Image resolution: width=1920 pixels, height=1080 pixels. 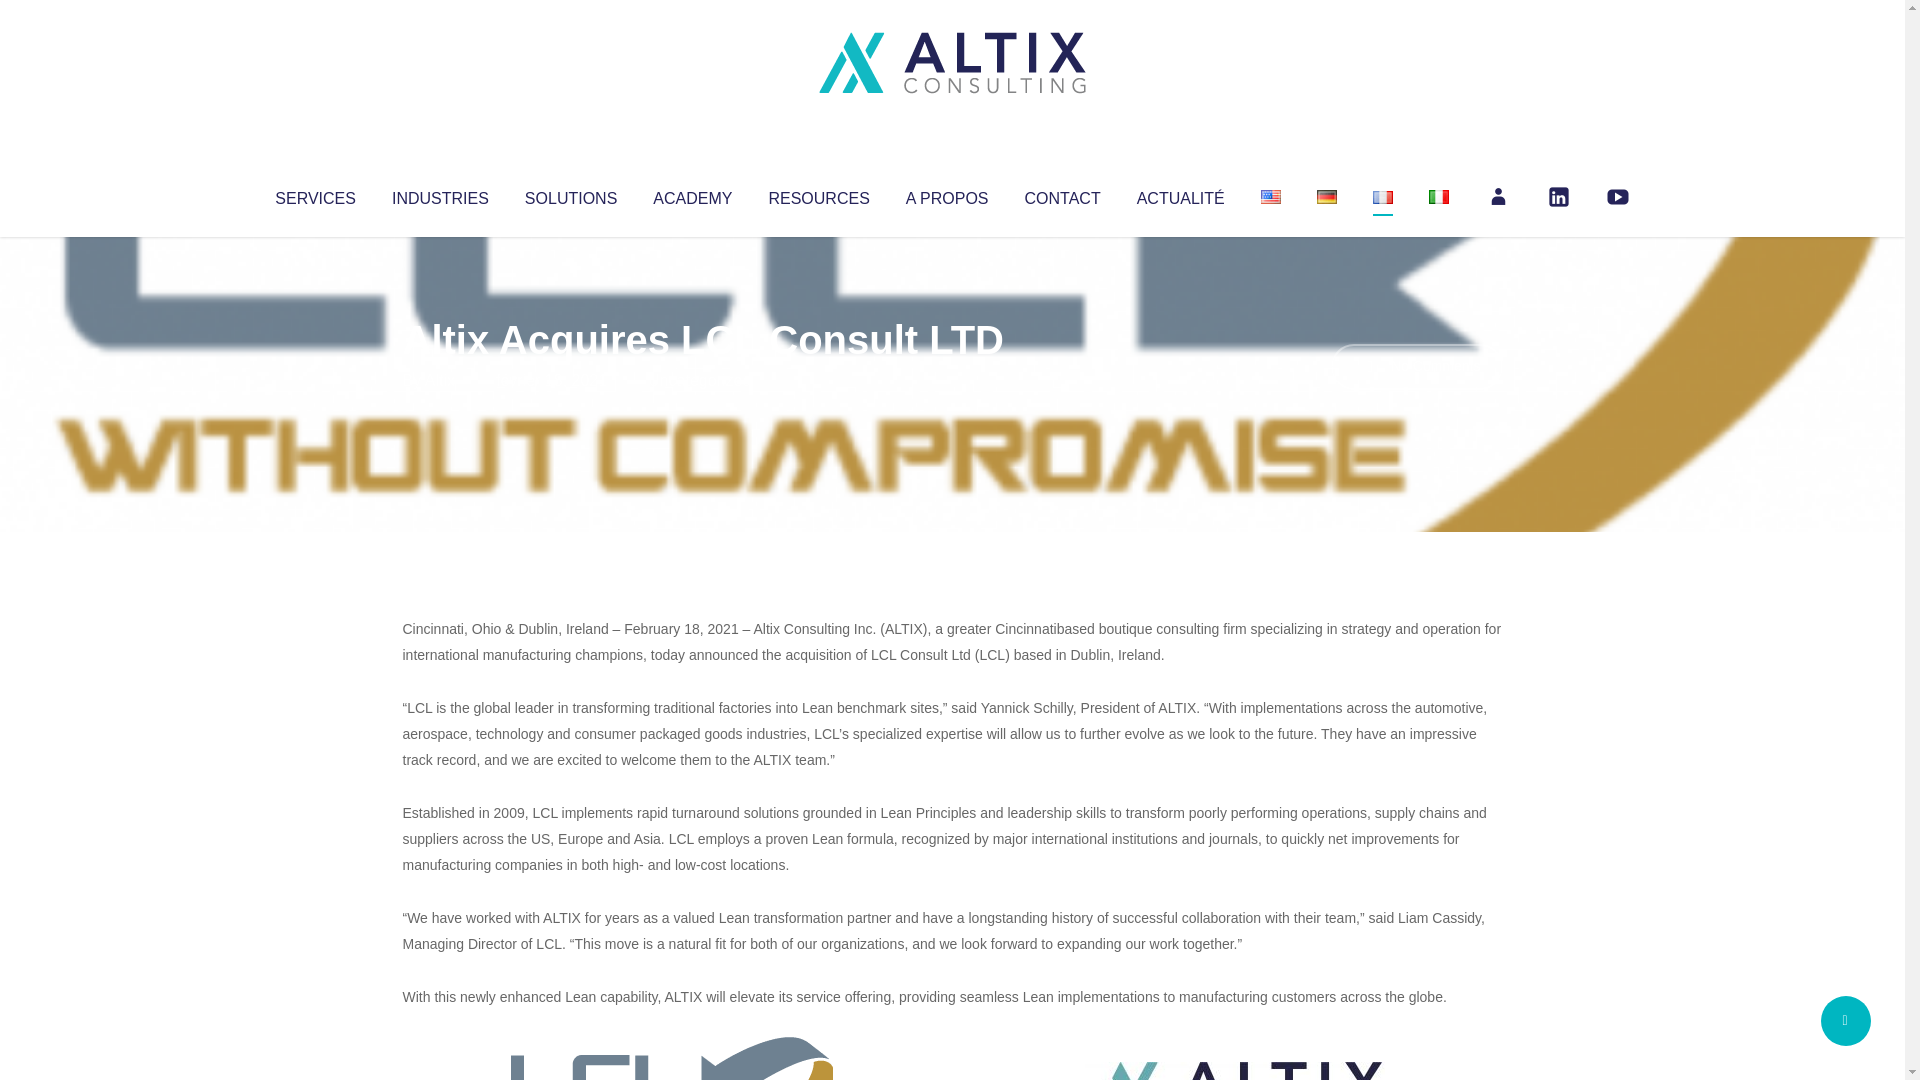 I want to click on Altix, so click(x=440, y=380).